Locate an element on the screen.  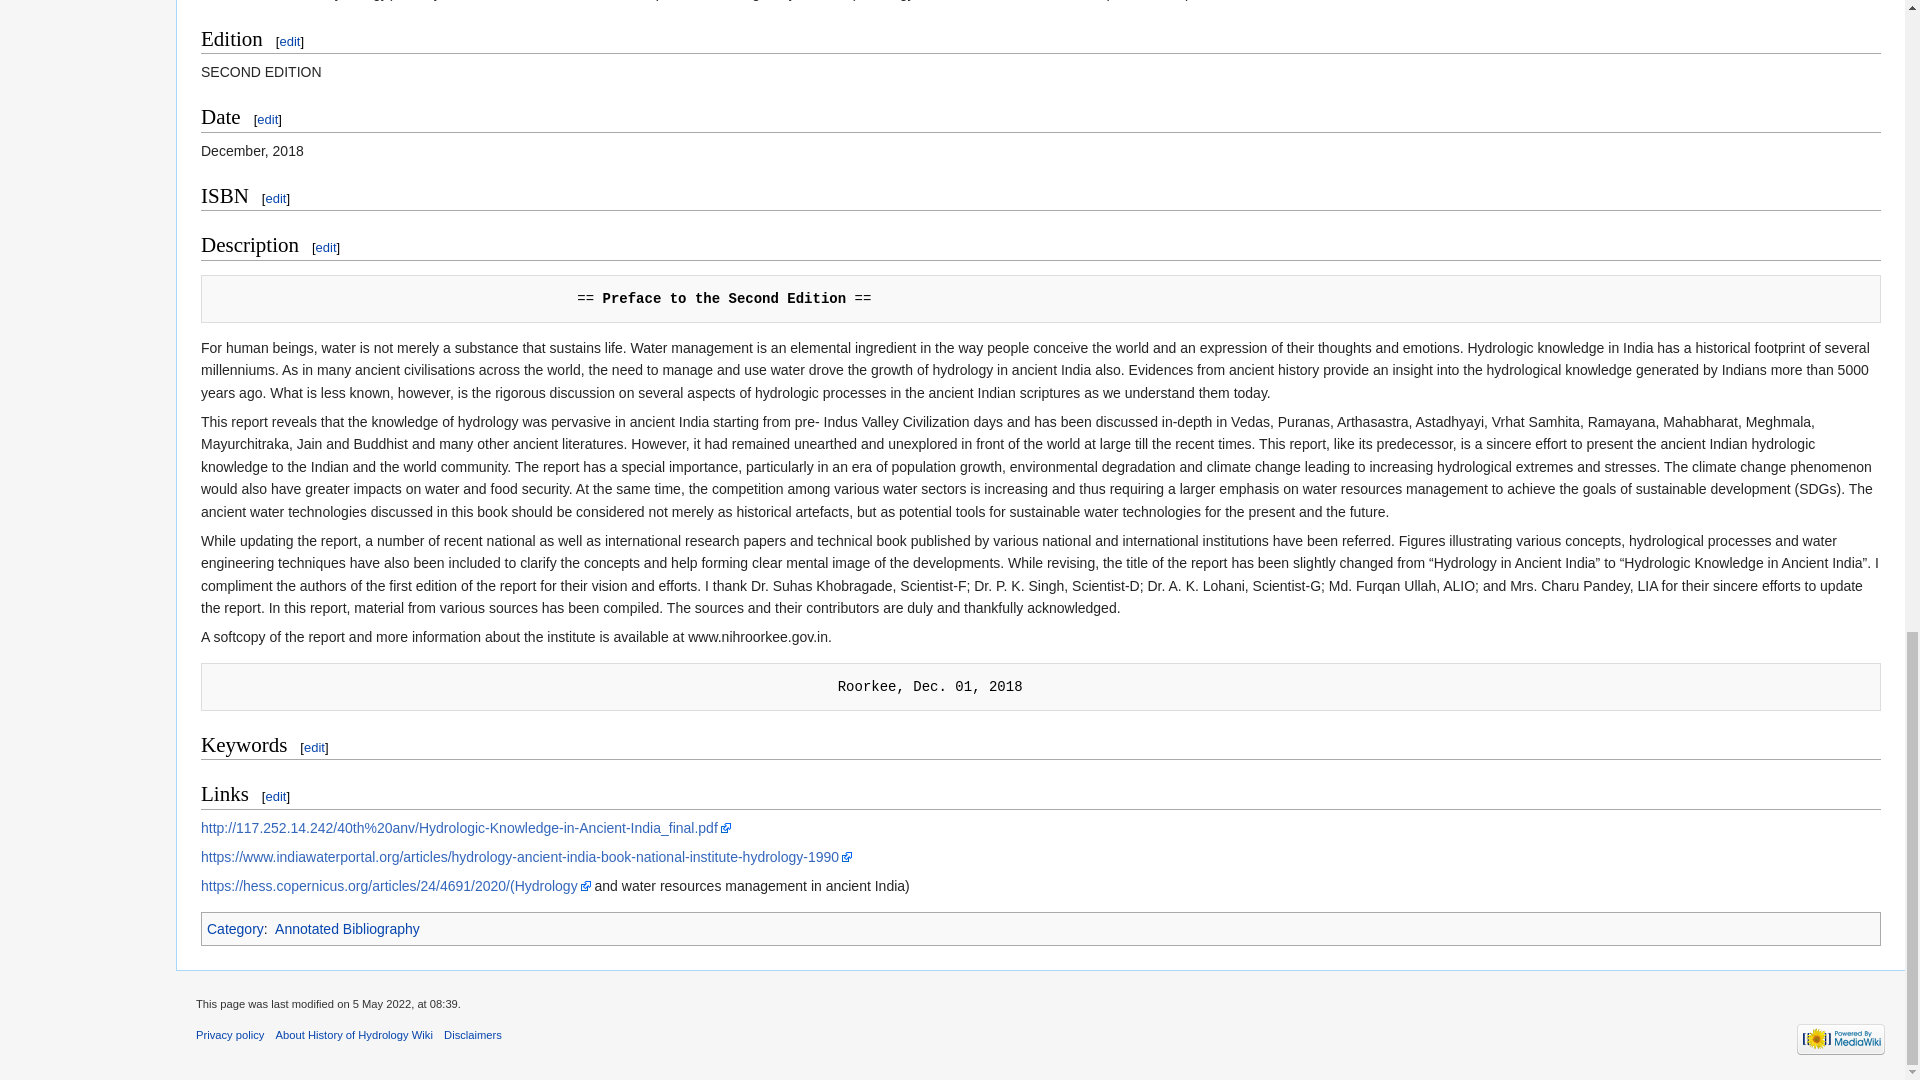
edit is located at coordinates (275, 198).